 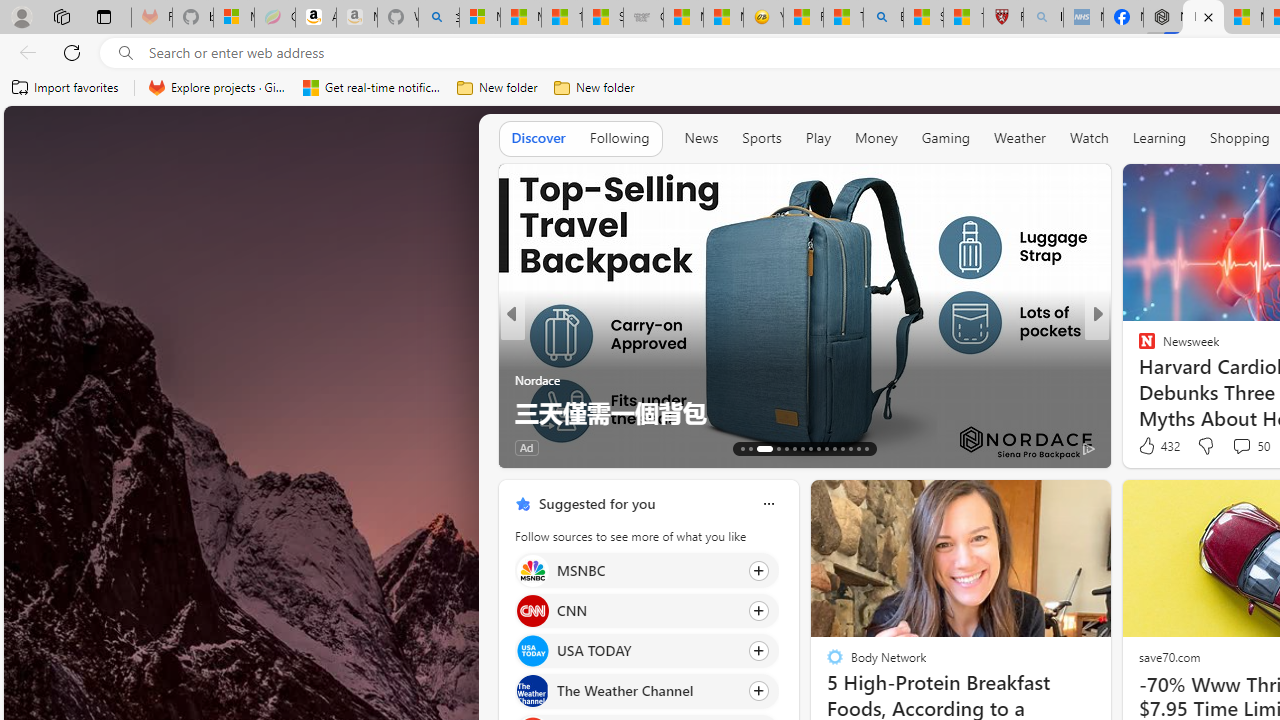 I want to click on View comments 1 Comment, so click(x=1234, y=447).